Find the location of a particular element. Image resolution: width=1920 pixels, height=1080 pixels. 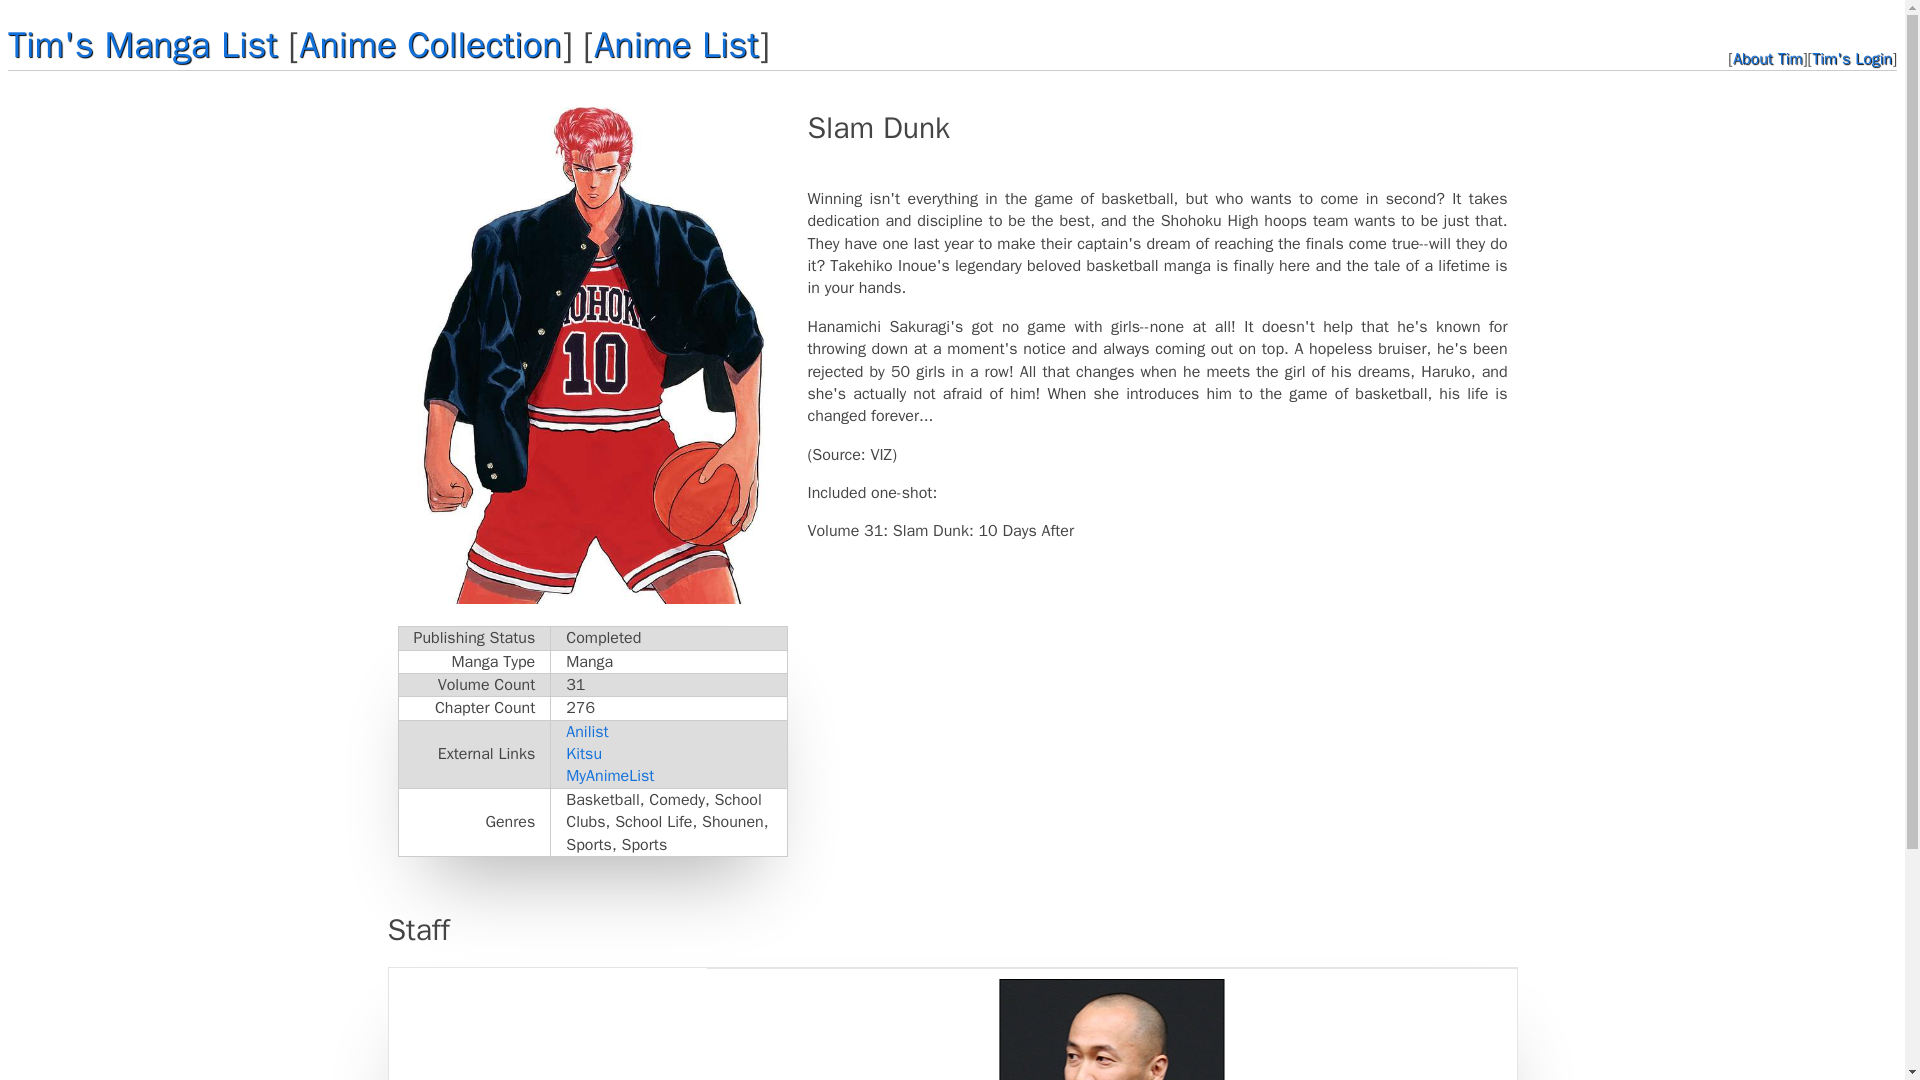

Tim's Manga List is located at coordinates (142, 44).